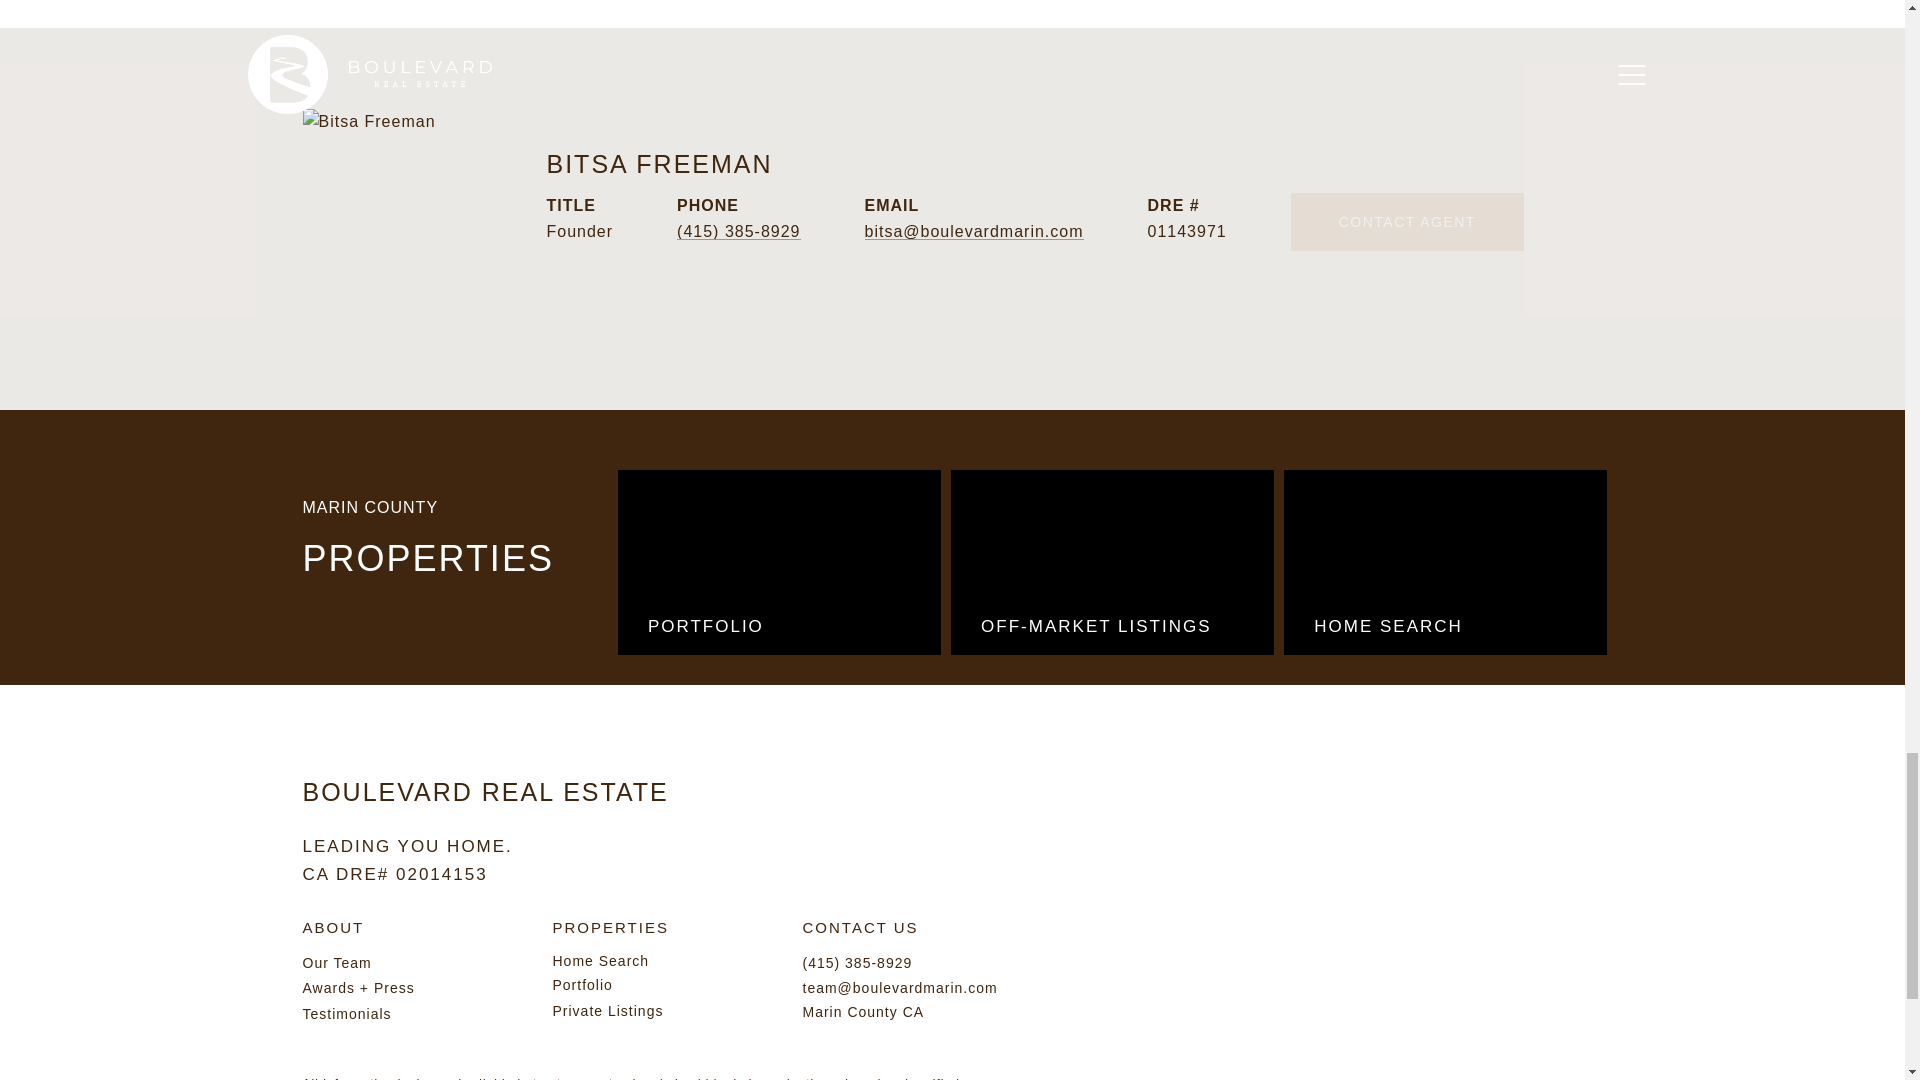 This screenshot has width=1920, height=1080. I want to click on HOME SEARCH, so click(1446, 562).